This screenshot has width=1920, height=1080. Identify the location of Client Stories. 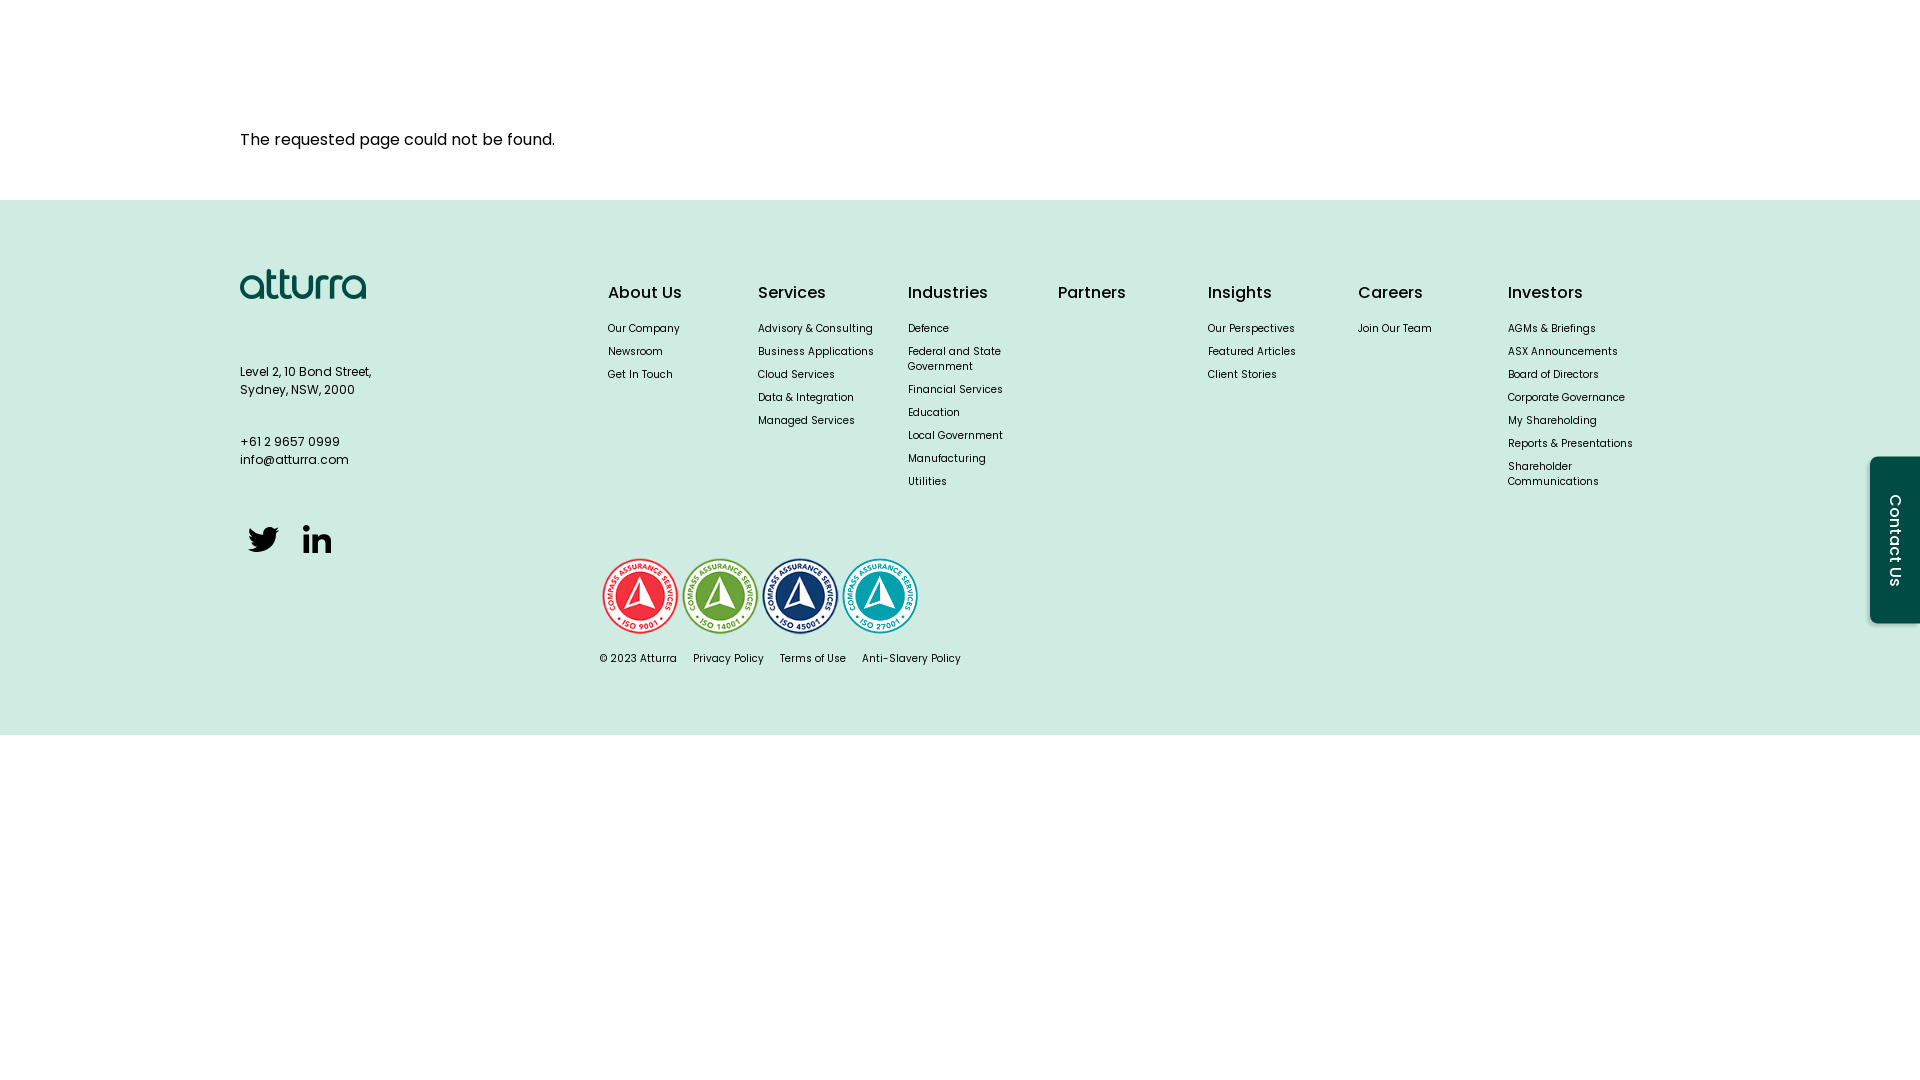
(1242, 374).